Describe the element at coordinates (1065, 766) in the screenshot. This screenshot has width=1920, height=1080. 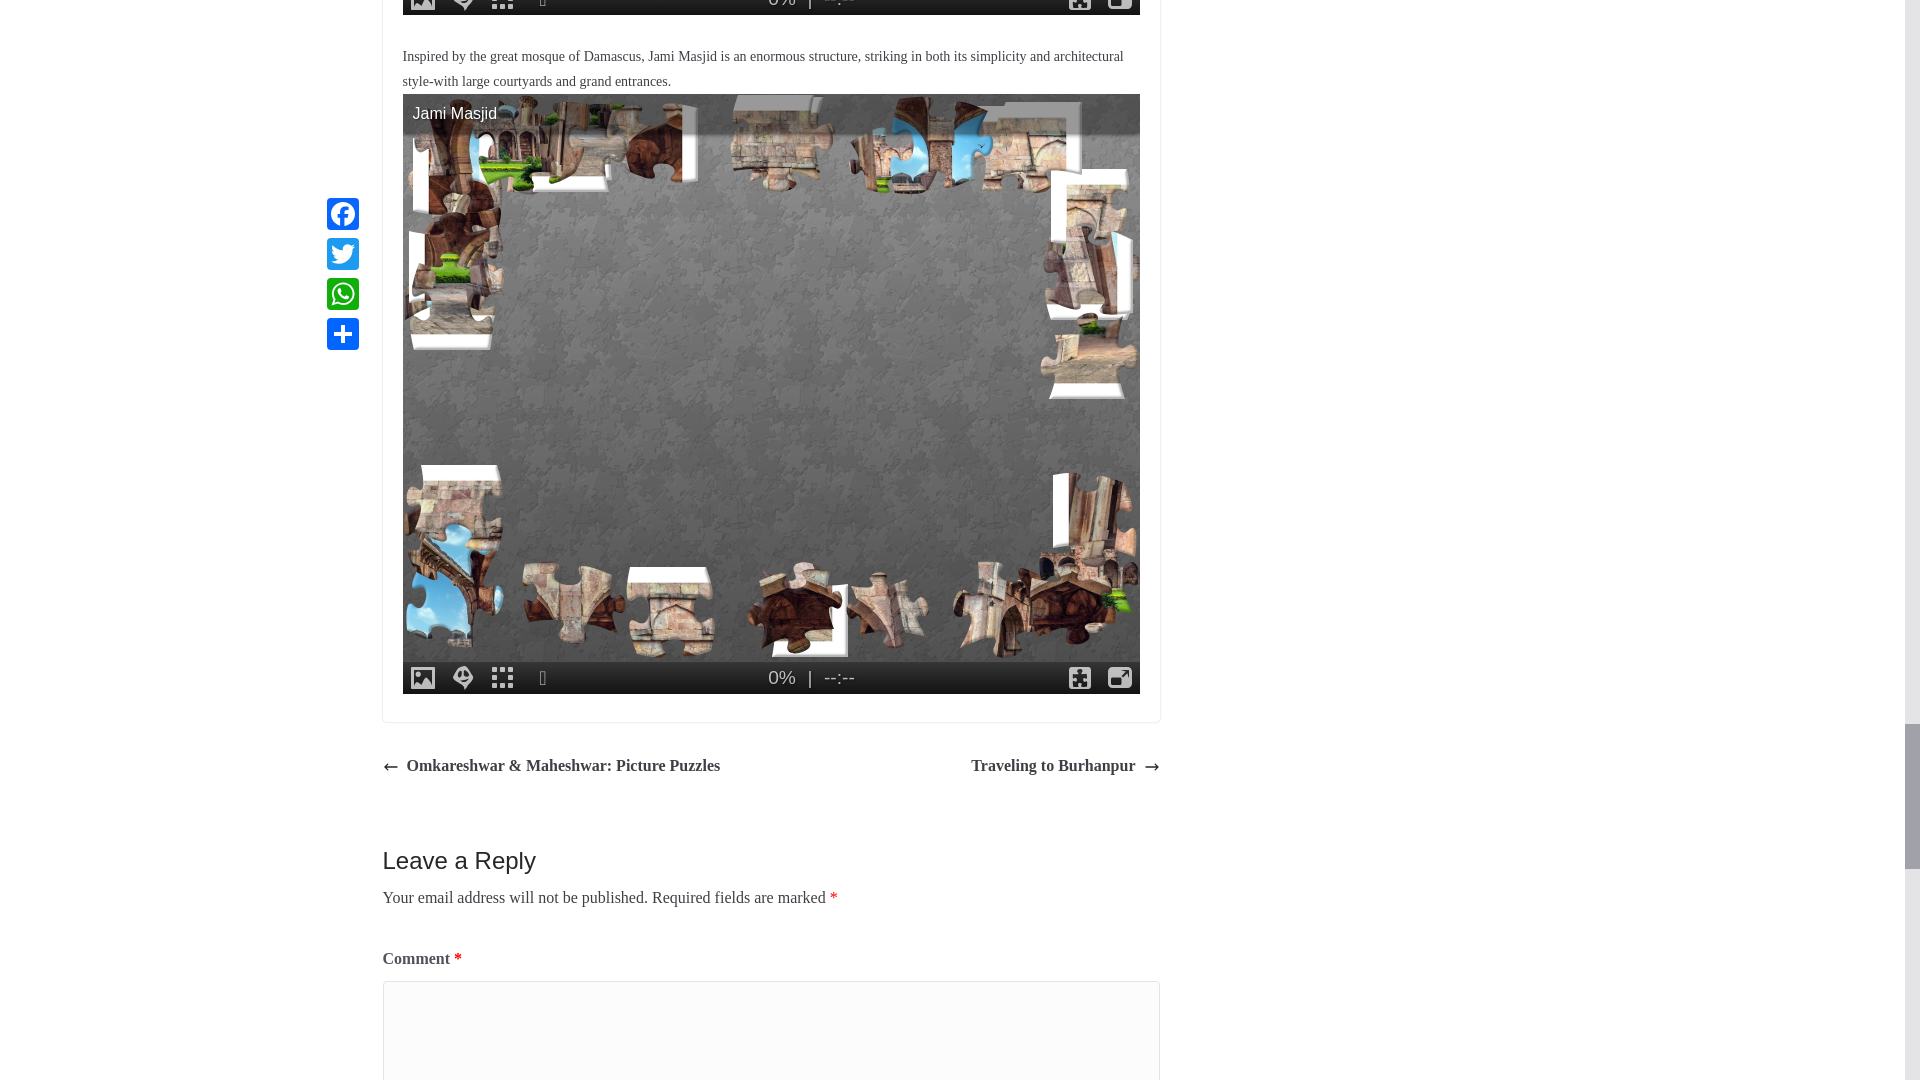
I see `Traveling to Burhanpur` at that location.